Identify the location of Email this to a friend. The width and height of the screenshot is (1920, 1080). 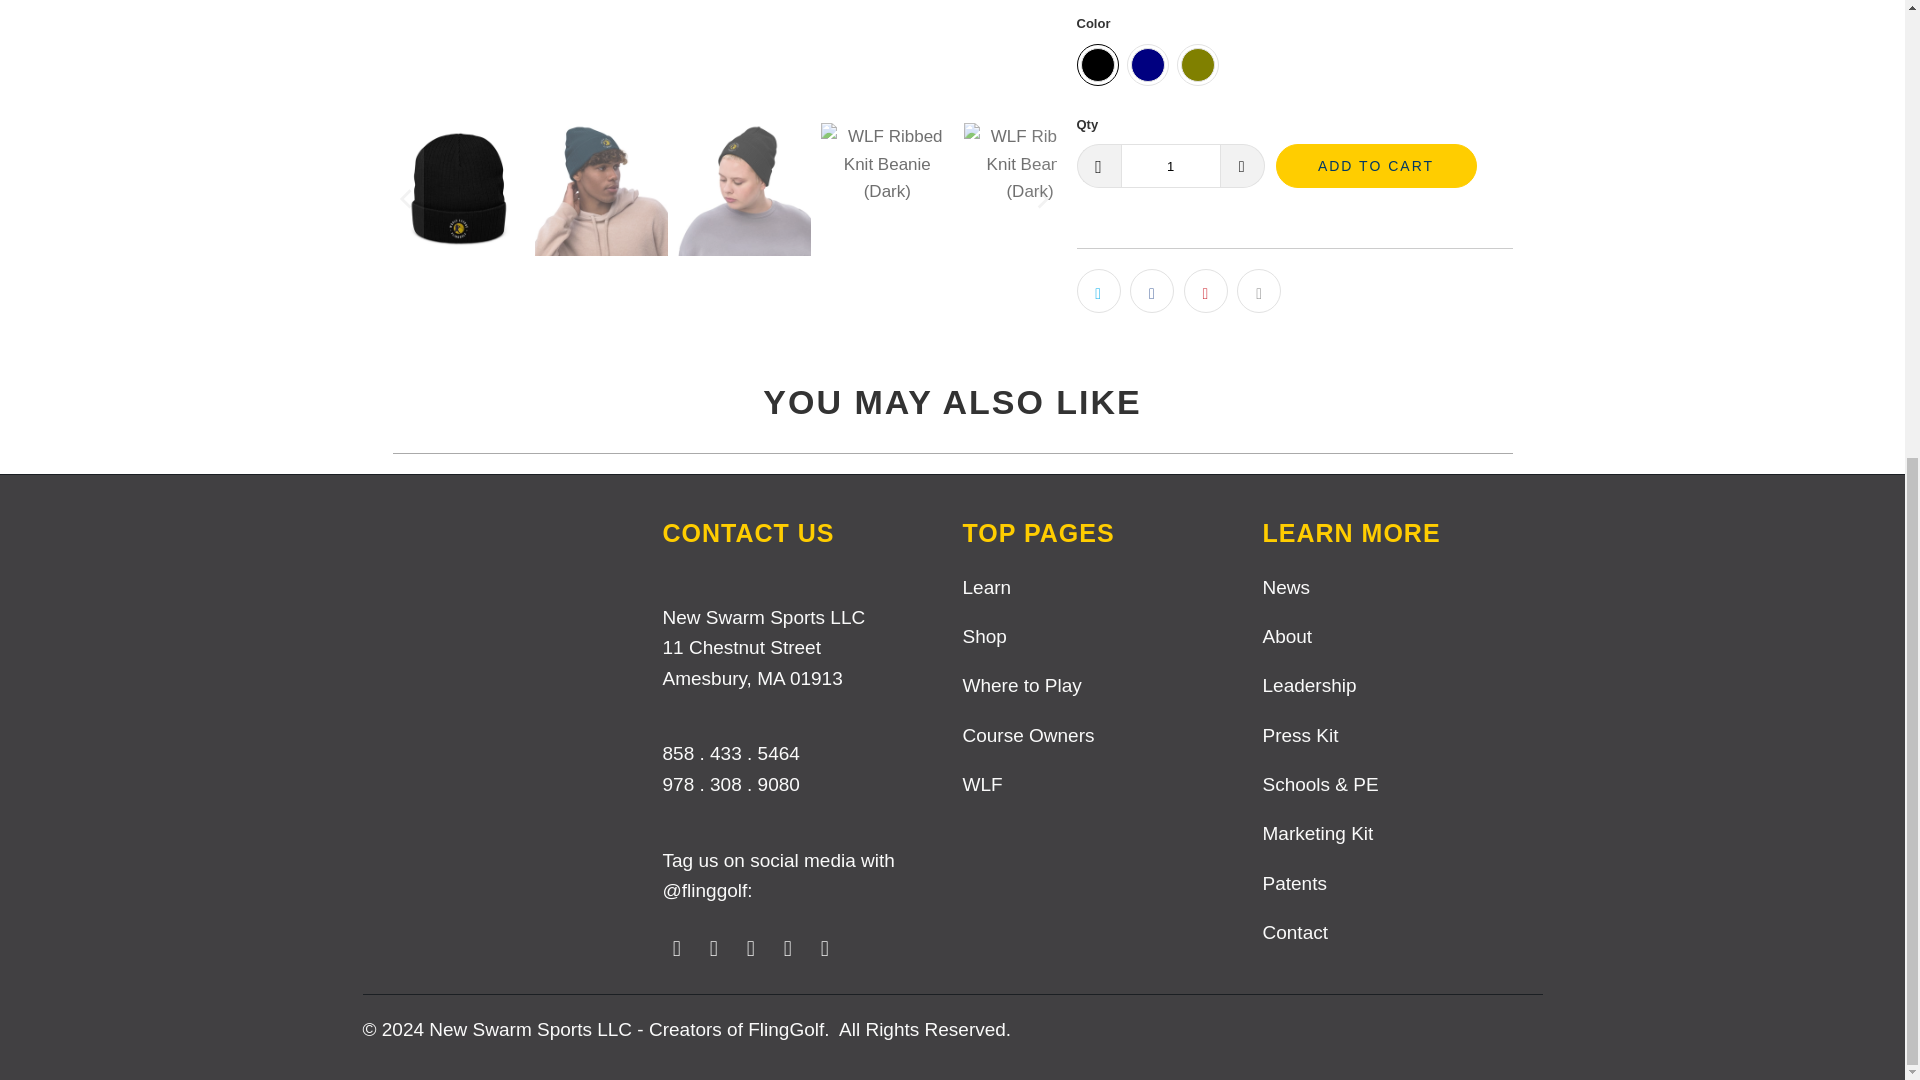
(1258, 290).